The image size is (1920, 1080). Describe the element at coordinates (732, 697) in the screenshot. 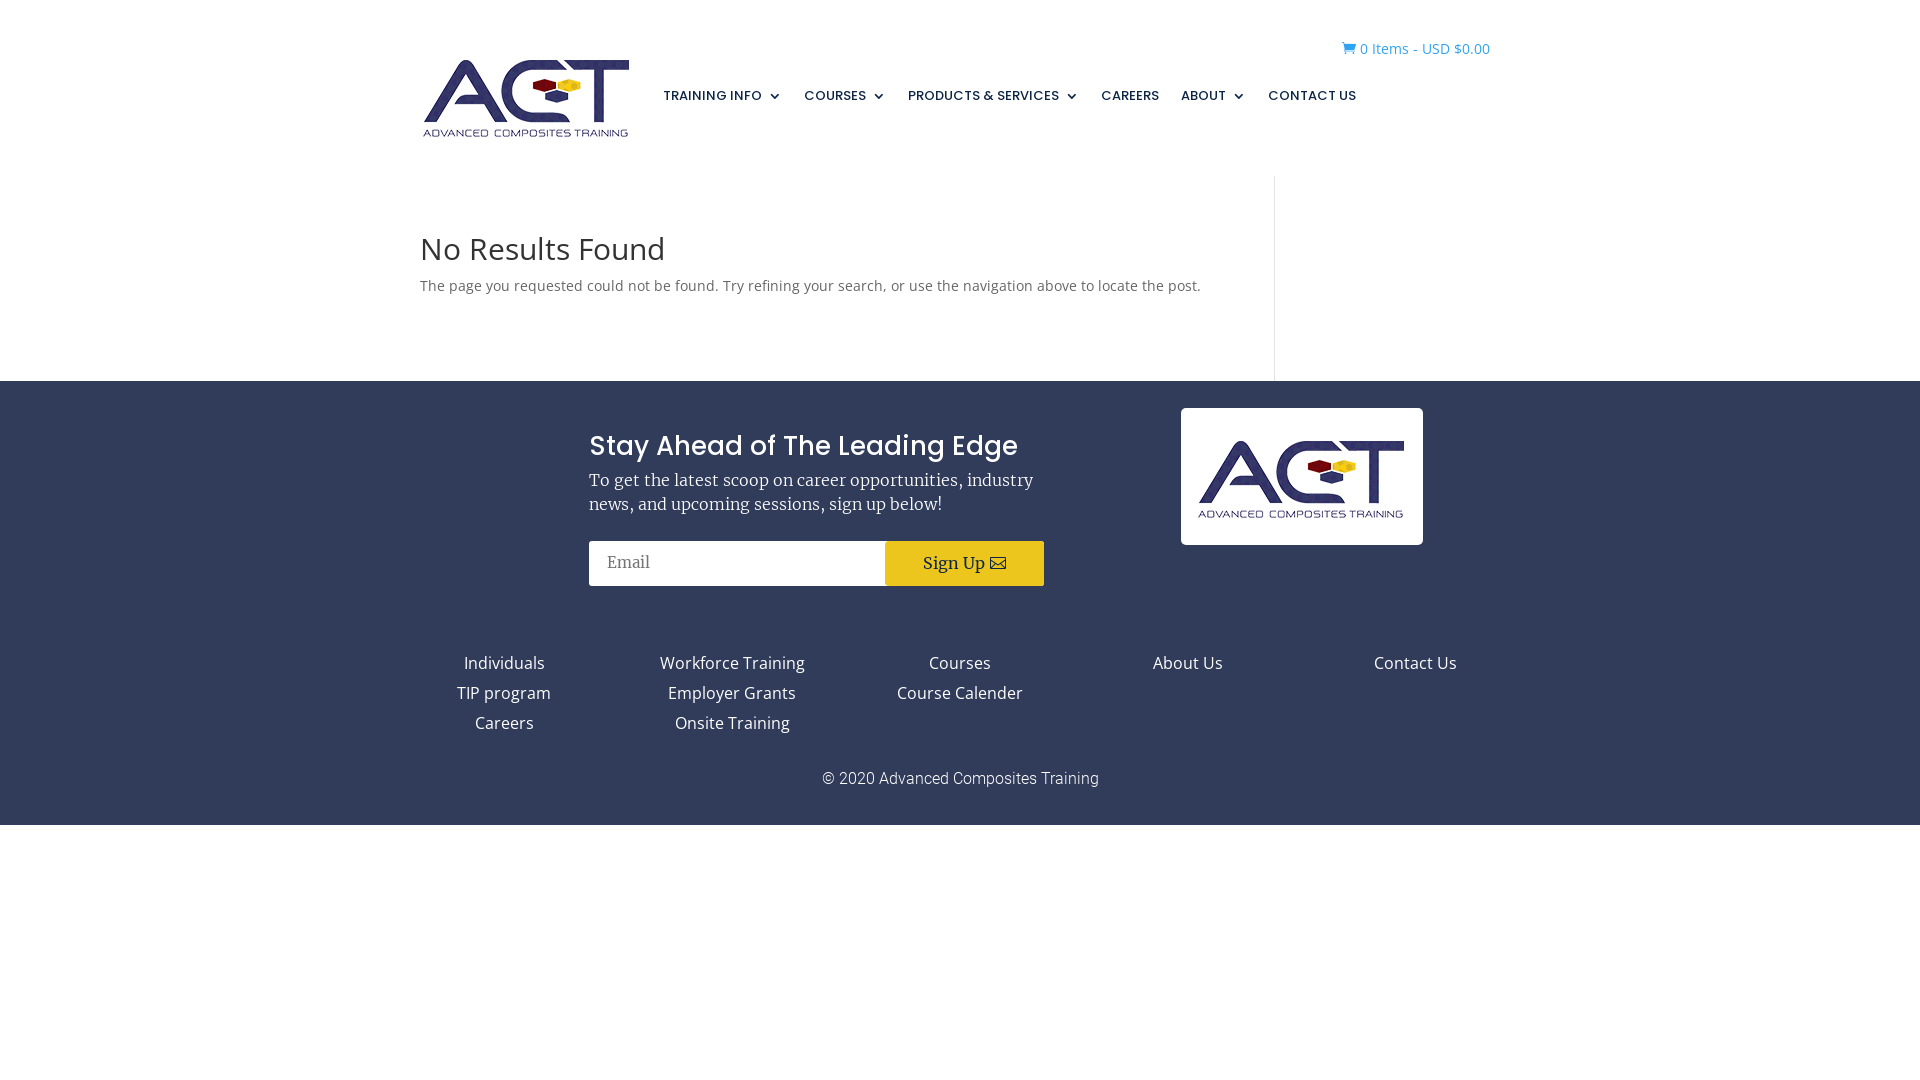

I see `Employer Grants` at that location.